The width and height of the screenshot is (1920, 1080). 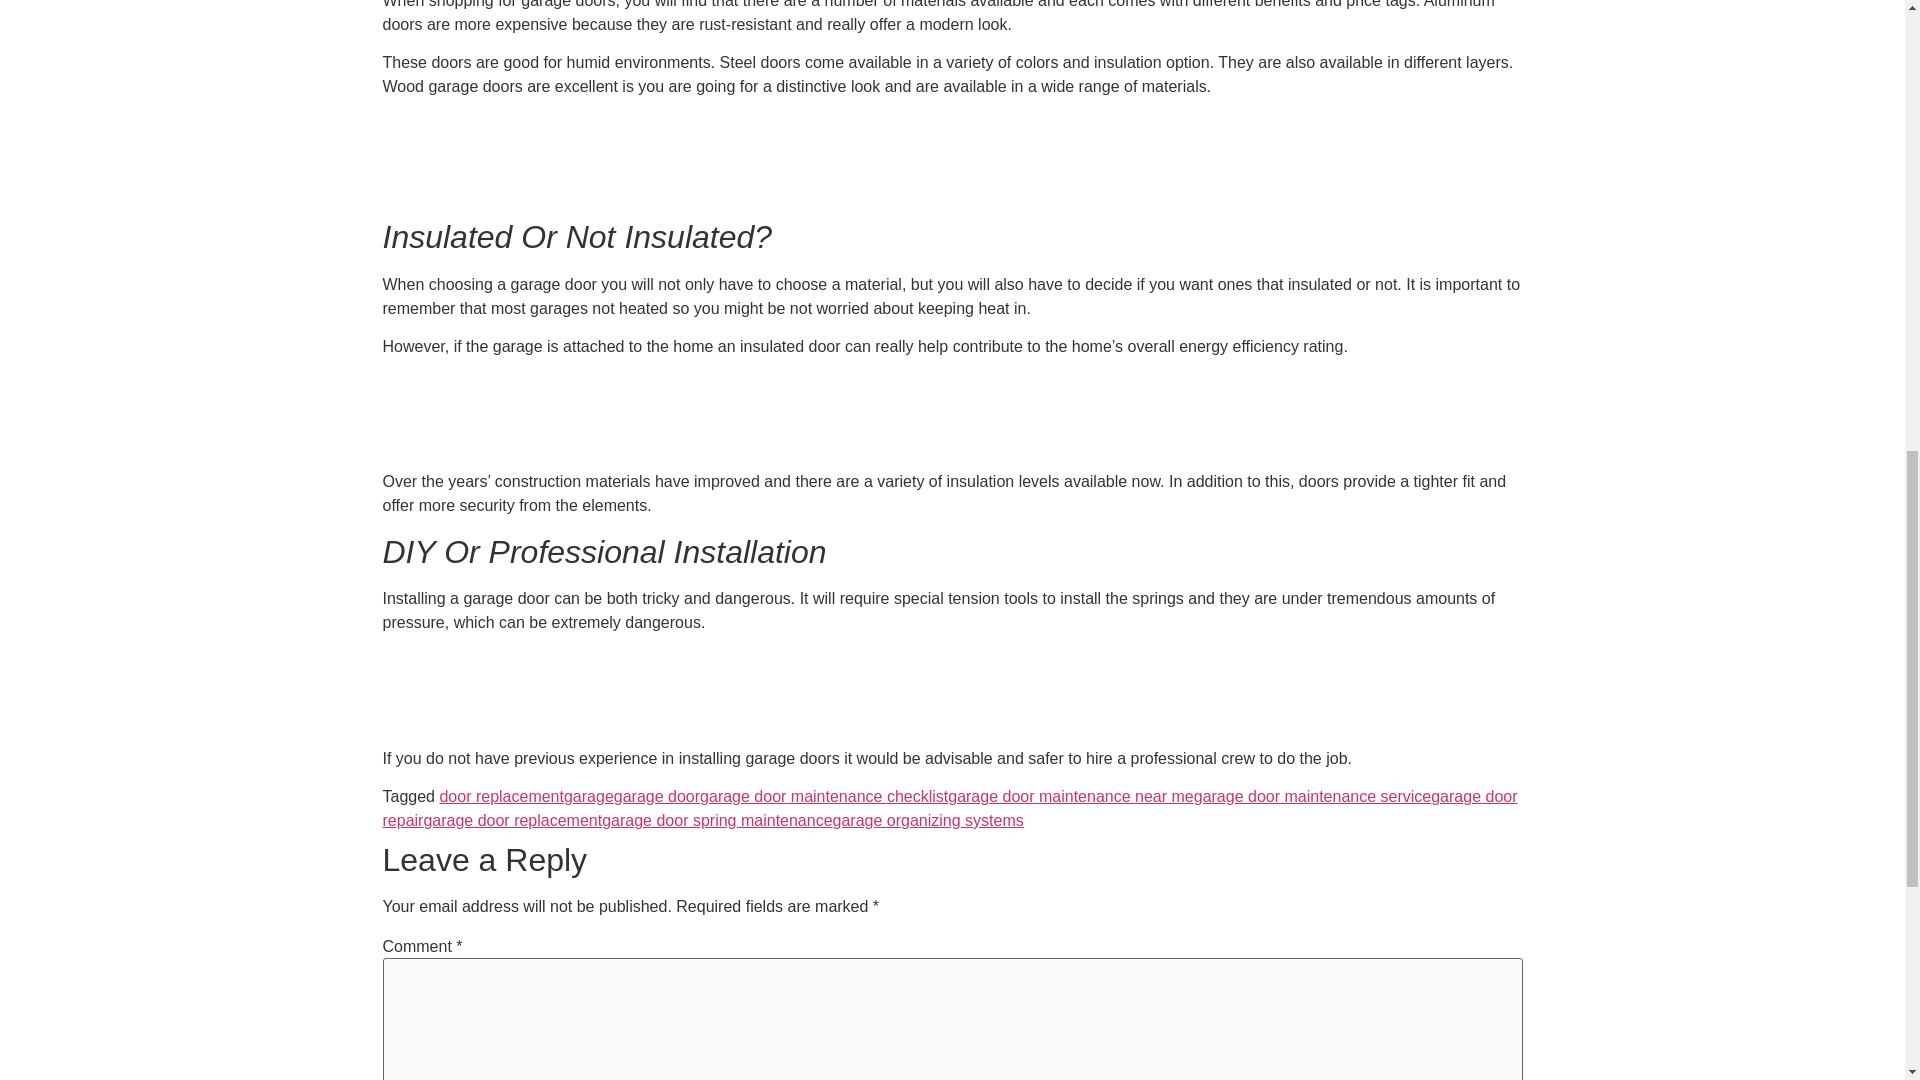 What do you see at coordinates (657, 796) in the screenshot?
I see `garage door` at bounding box center [657, 796].